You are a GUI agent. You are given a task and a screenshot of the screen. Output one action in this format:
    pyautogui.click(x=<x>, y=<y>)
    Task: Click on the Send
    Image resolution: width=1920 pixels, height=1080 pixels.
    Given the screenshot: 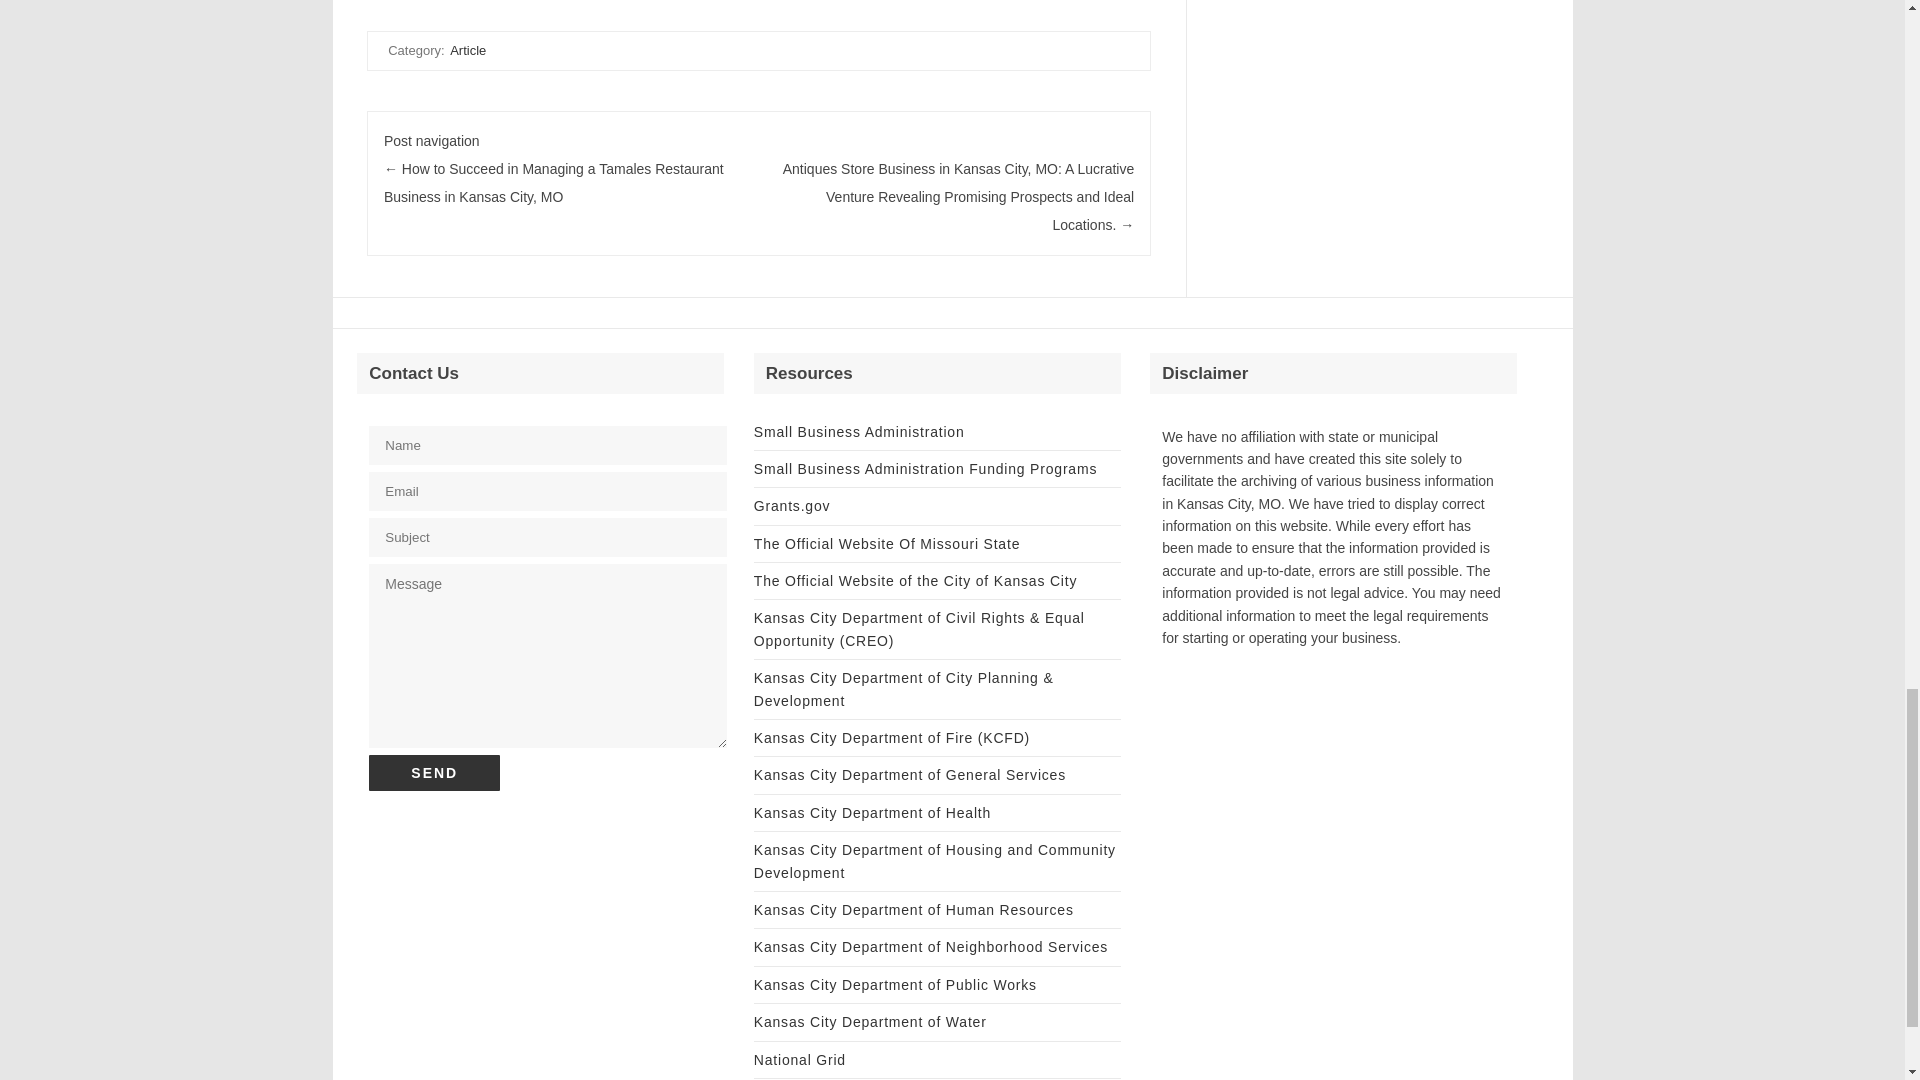 What is the action you would take?
    pyautogui.click(x=434, y=772)
    